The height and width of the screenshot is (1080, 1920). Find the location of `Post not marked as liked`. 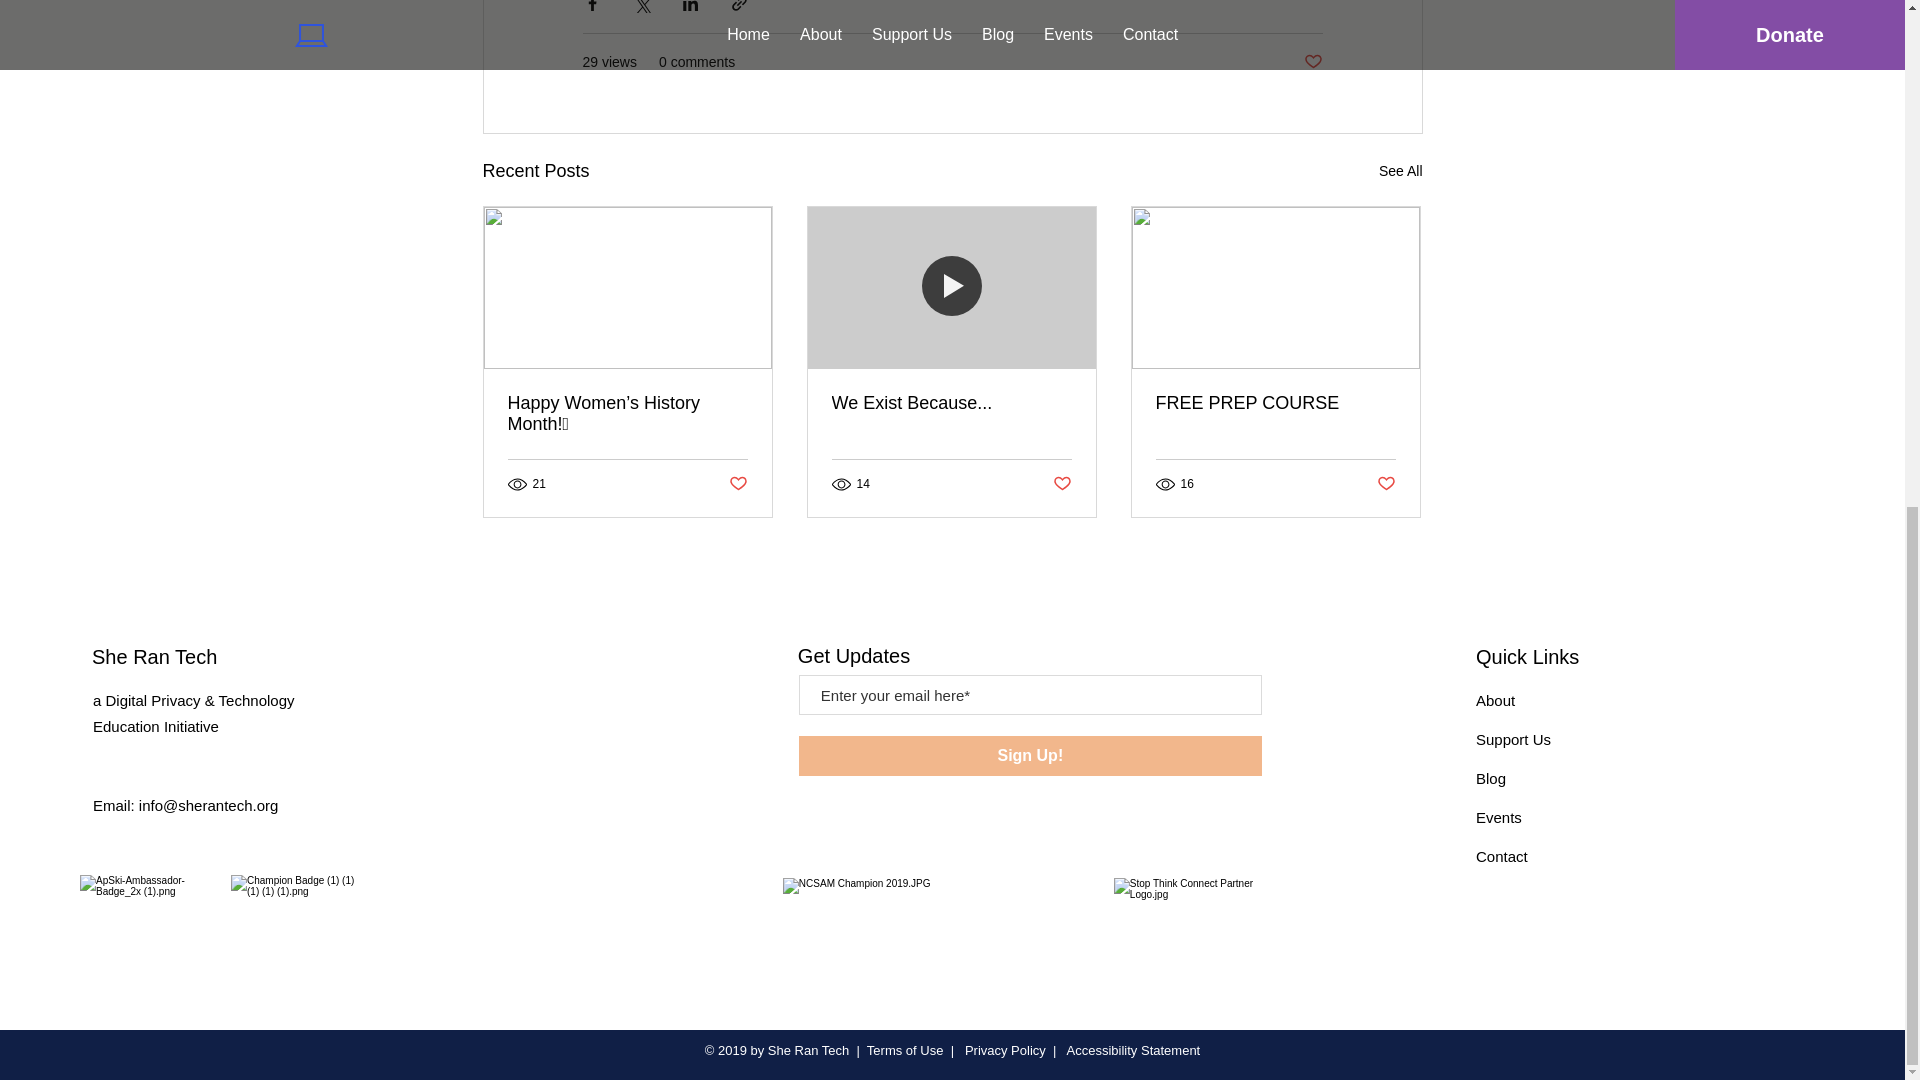

Post not marked as liked is located at coordinates (1062, 483).